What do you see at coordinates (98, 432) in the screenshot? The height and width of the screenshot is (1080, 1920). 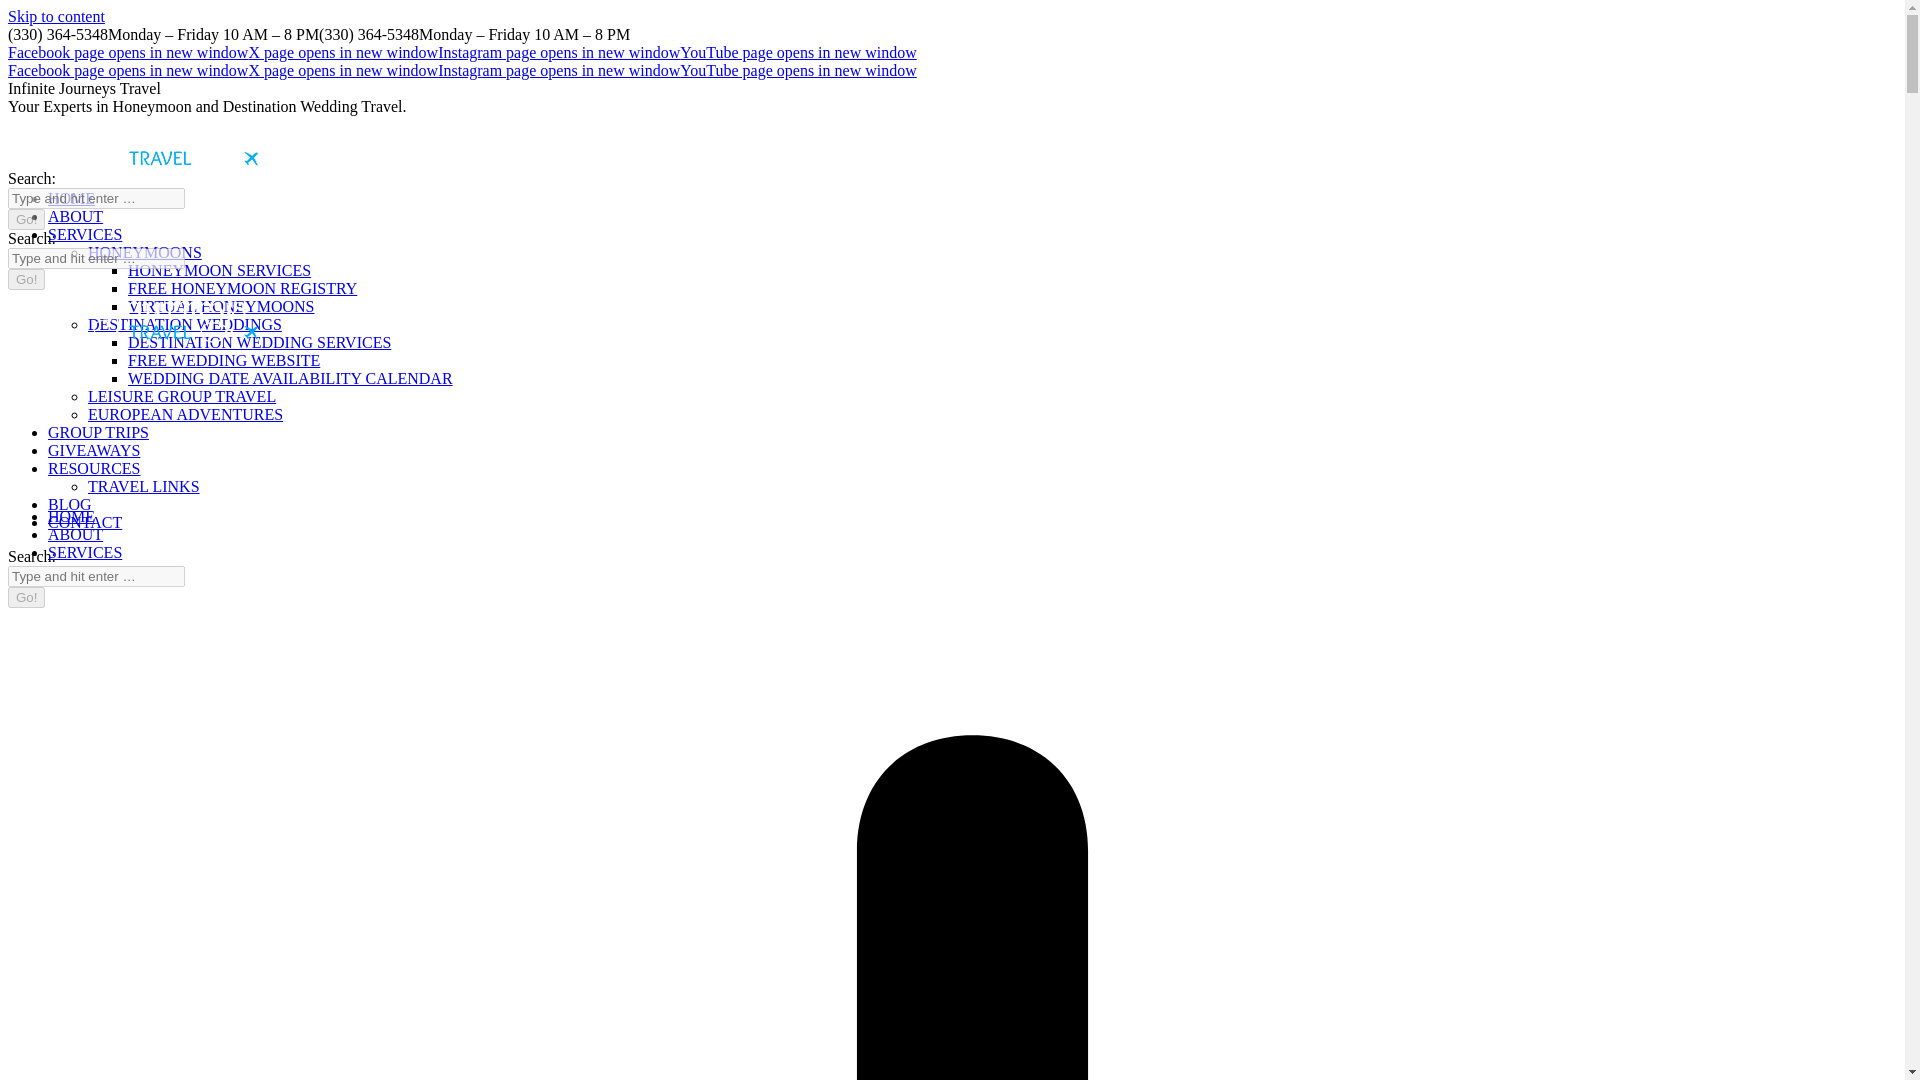 I see `GROUP TRIPS` at bounding box center [98, 432].